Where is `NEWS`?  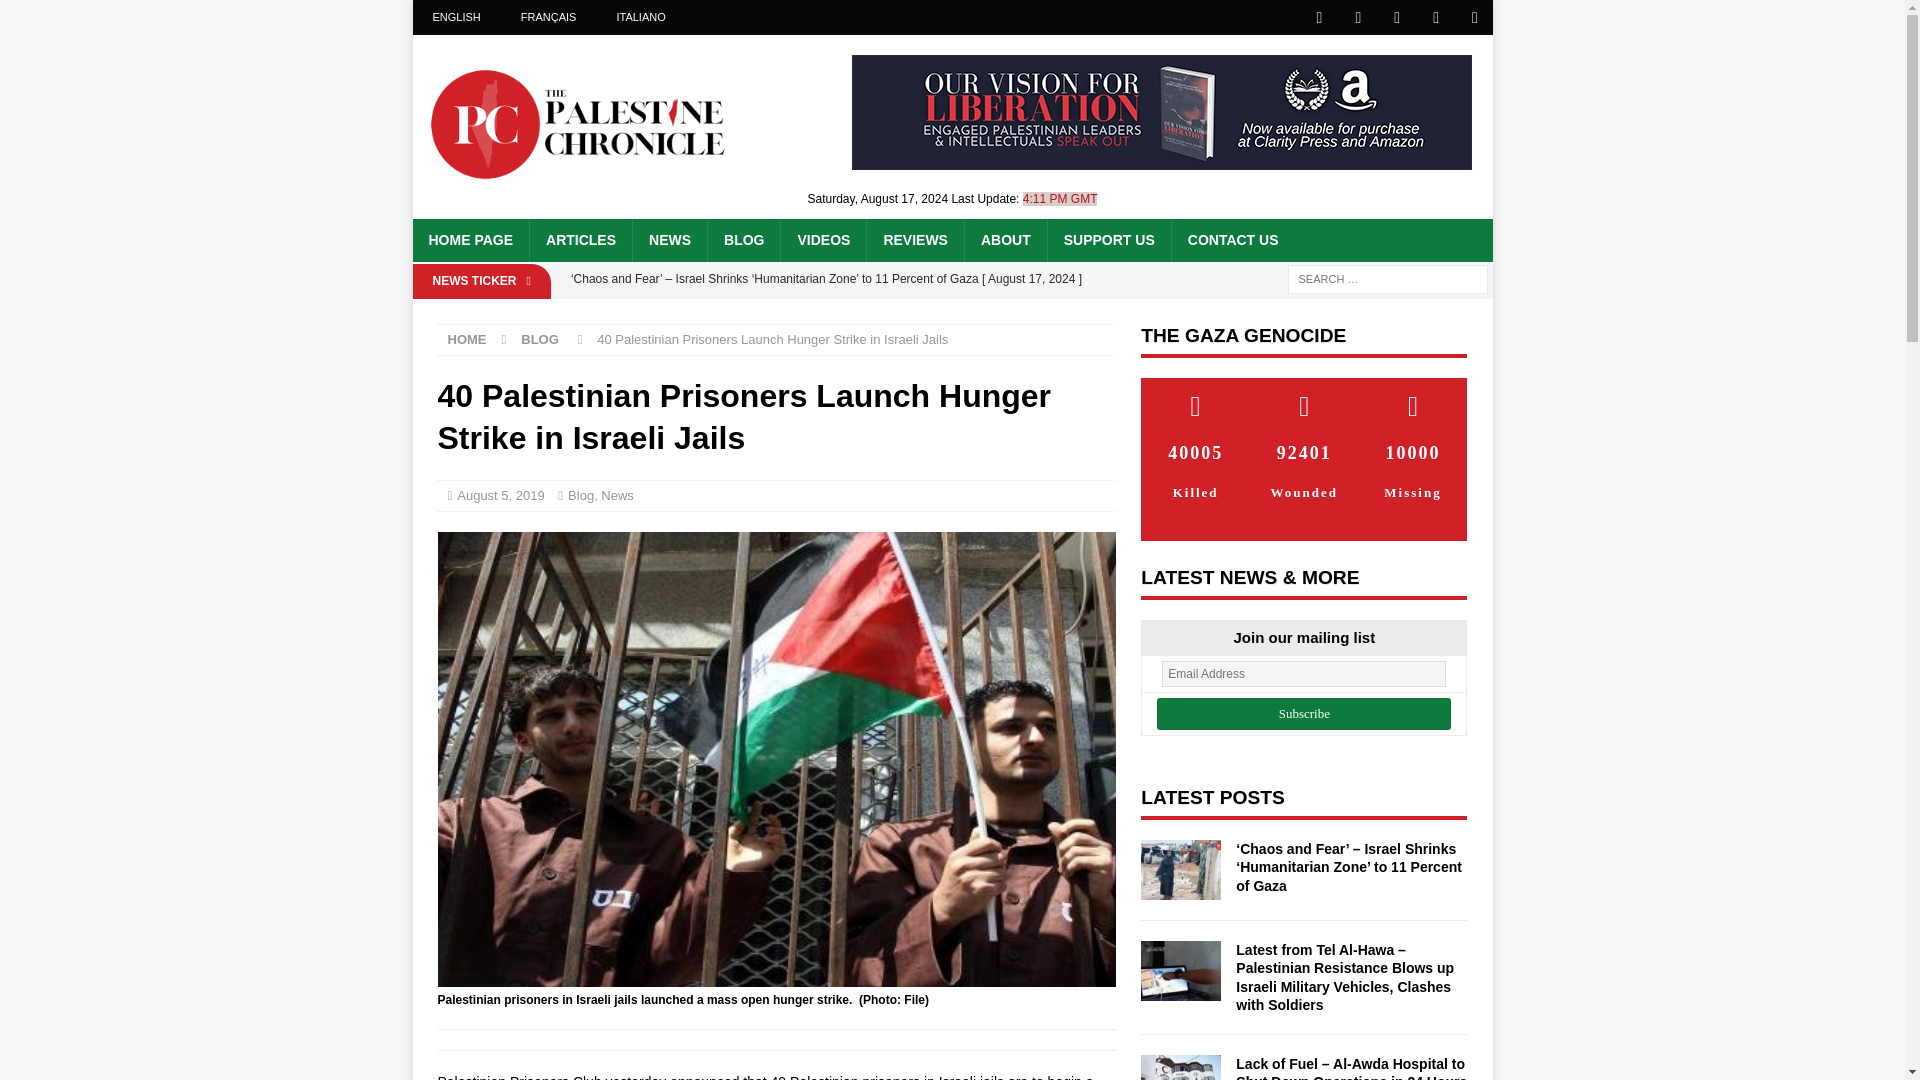 NEWS is located at coordinates (668, 240).